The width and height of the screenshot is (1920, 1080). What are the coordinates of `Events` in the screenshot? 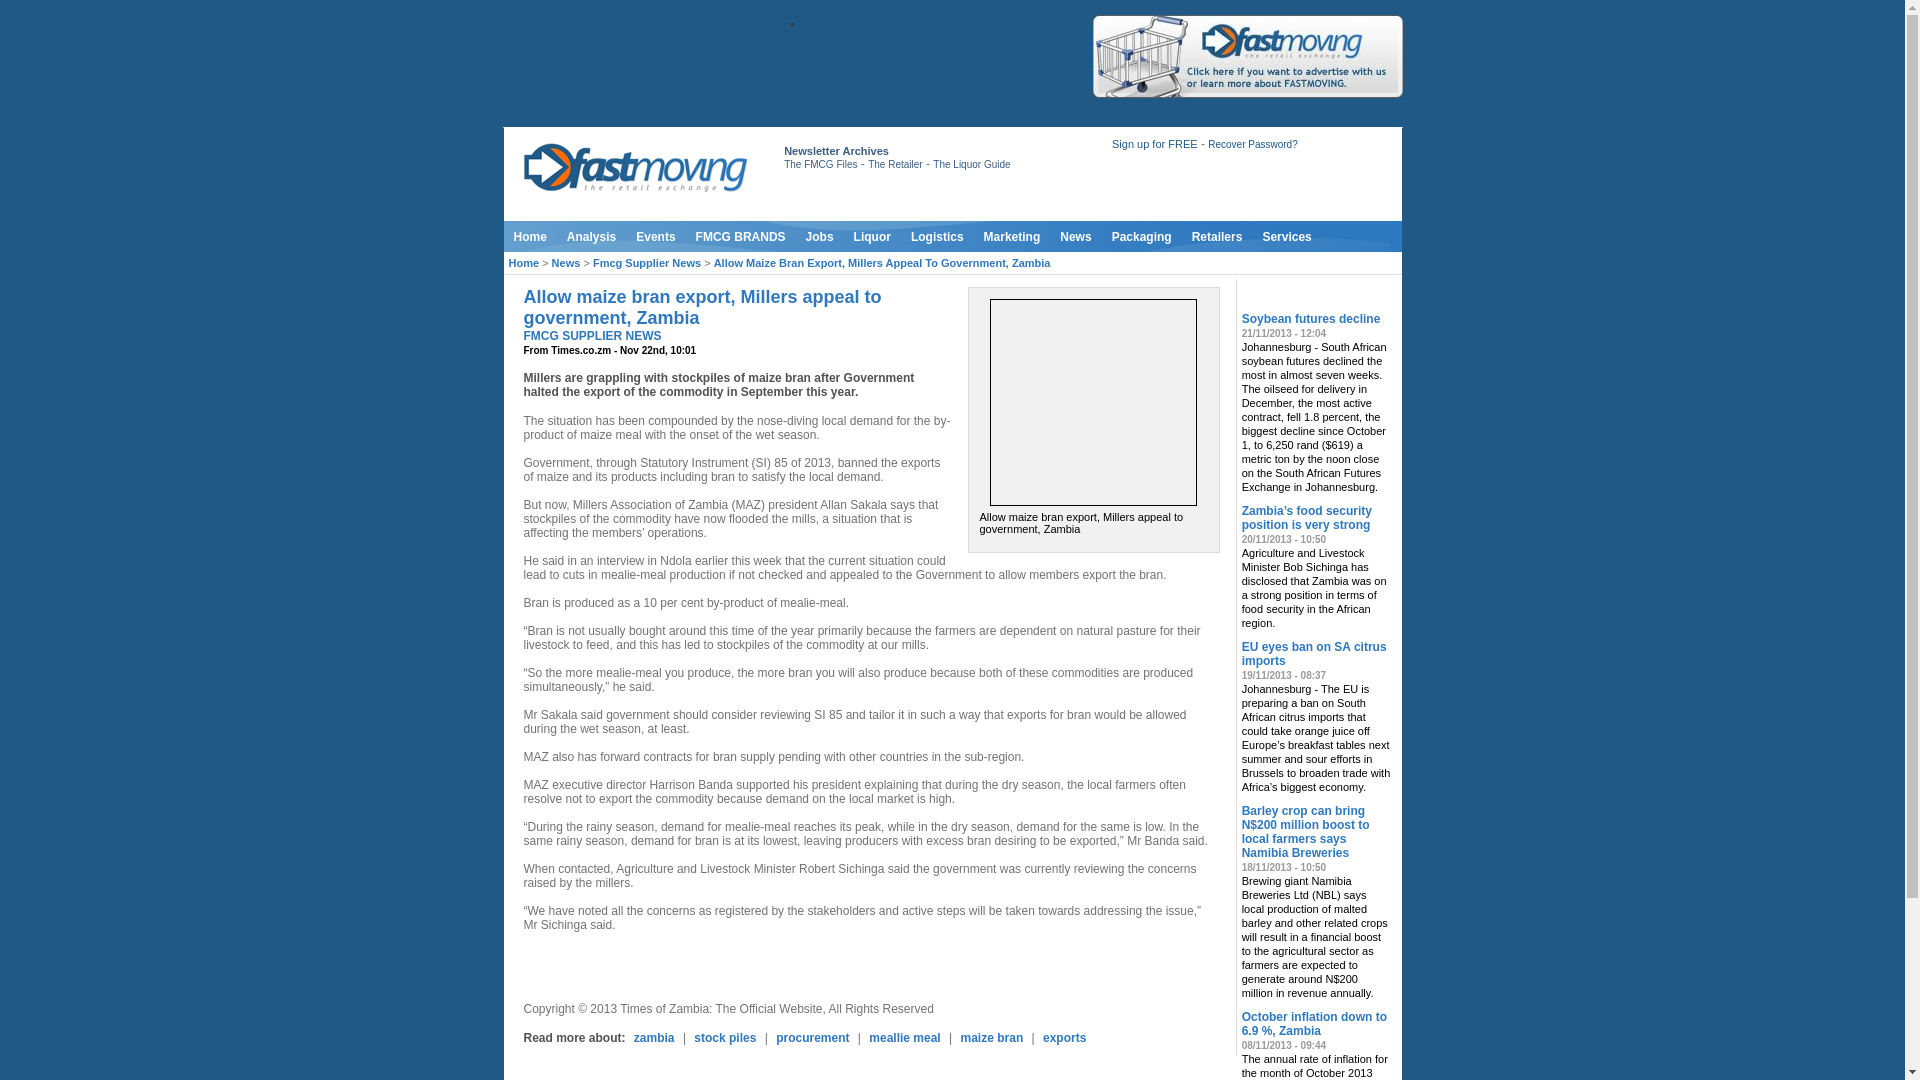 It's located at (655, 236).